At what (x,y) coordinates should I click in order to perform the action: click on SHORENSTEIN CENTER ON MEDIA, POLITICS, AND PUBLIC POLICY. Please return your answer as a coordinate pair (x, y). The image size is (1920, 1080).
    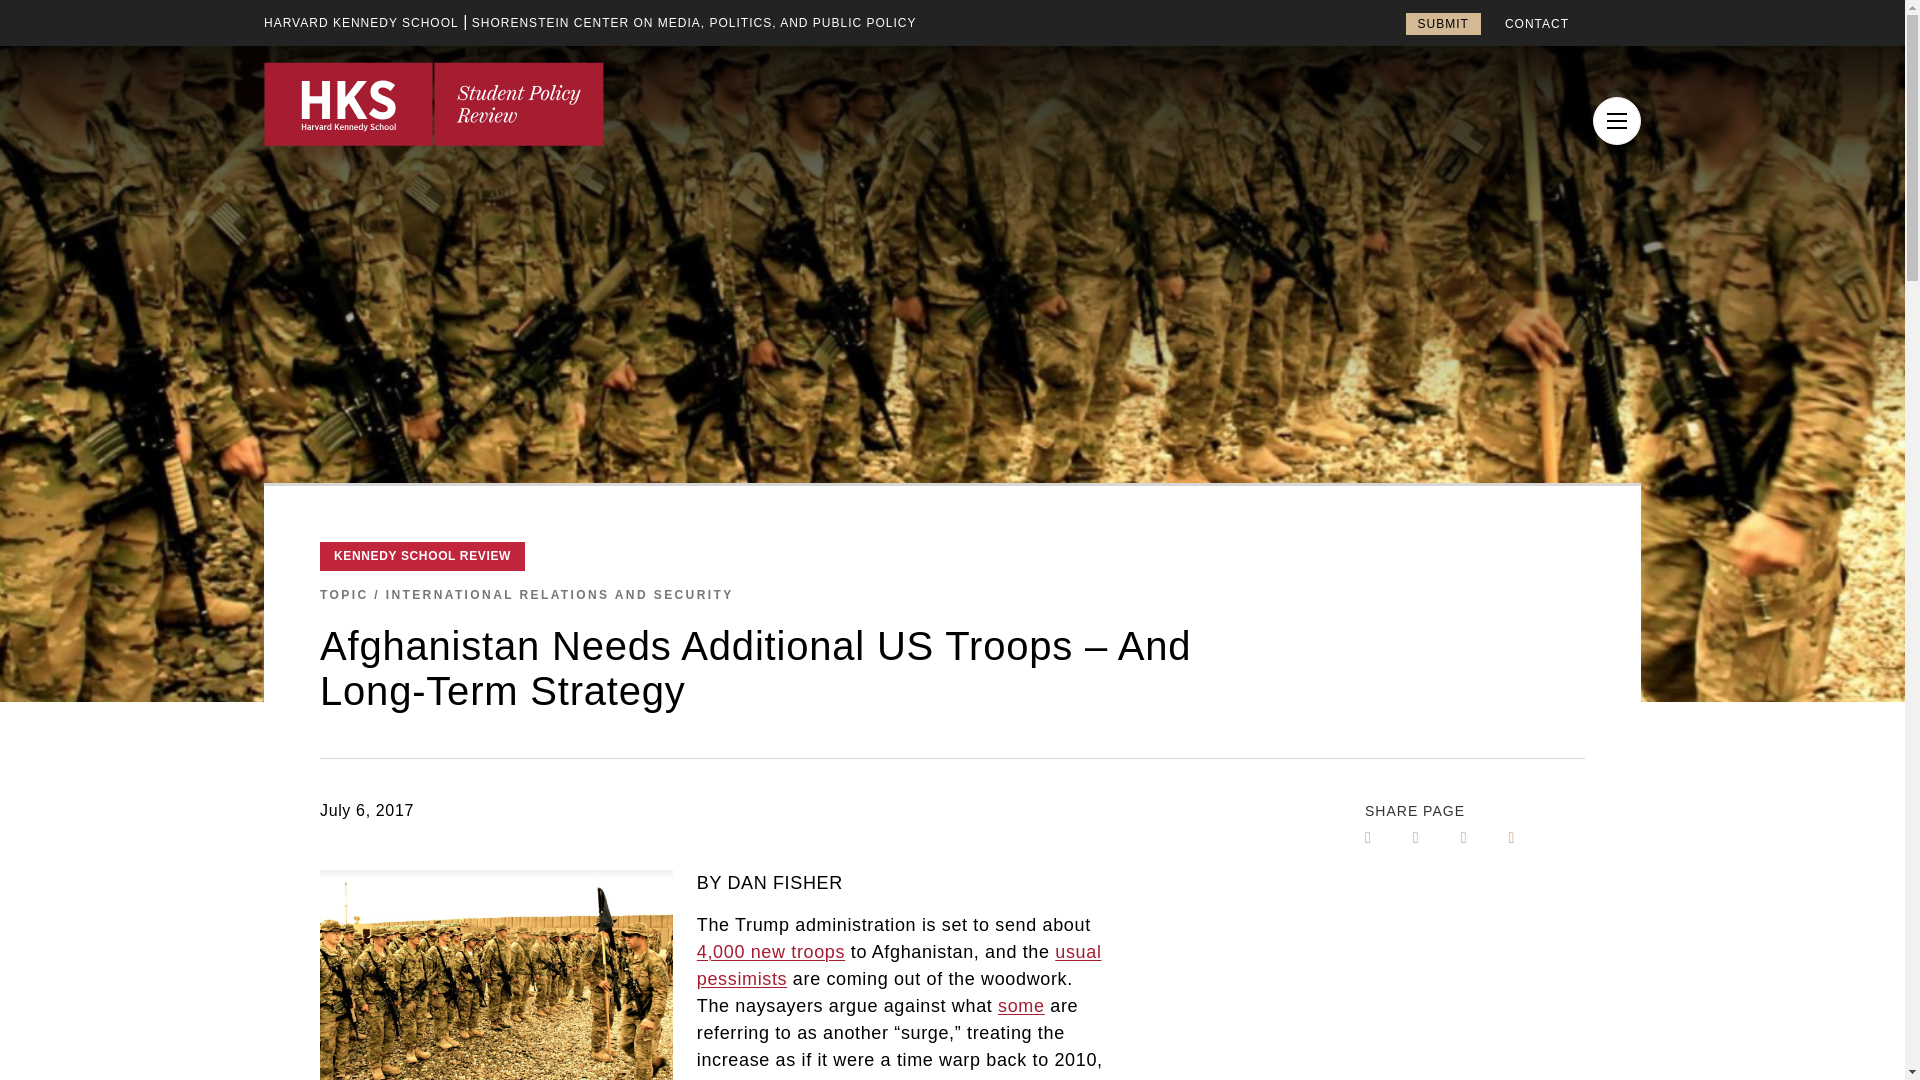
    Looking at the image, I should click on (694, 23).